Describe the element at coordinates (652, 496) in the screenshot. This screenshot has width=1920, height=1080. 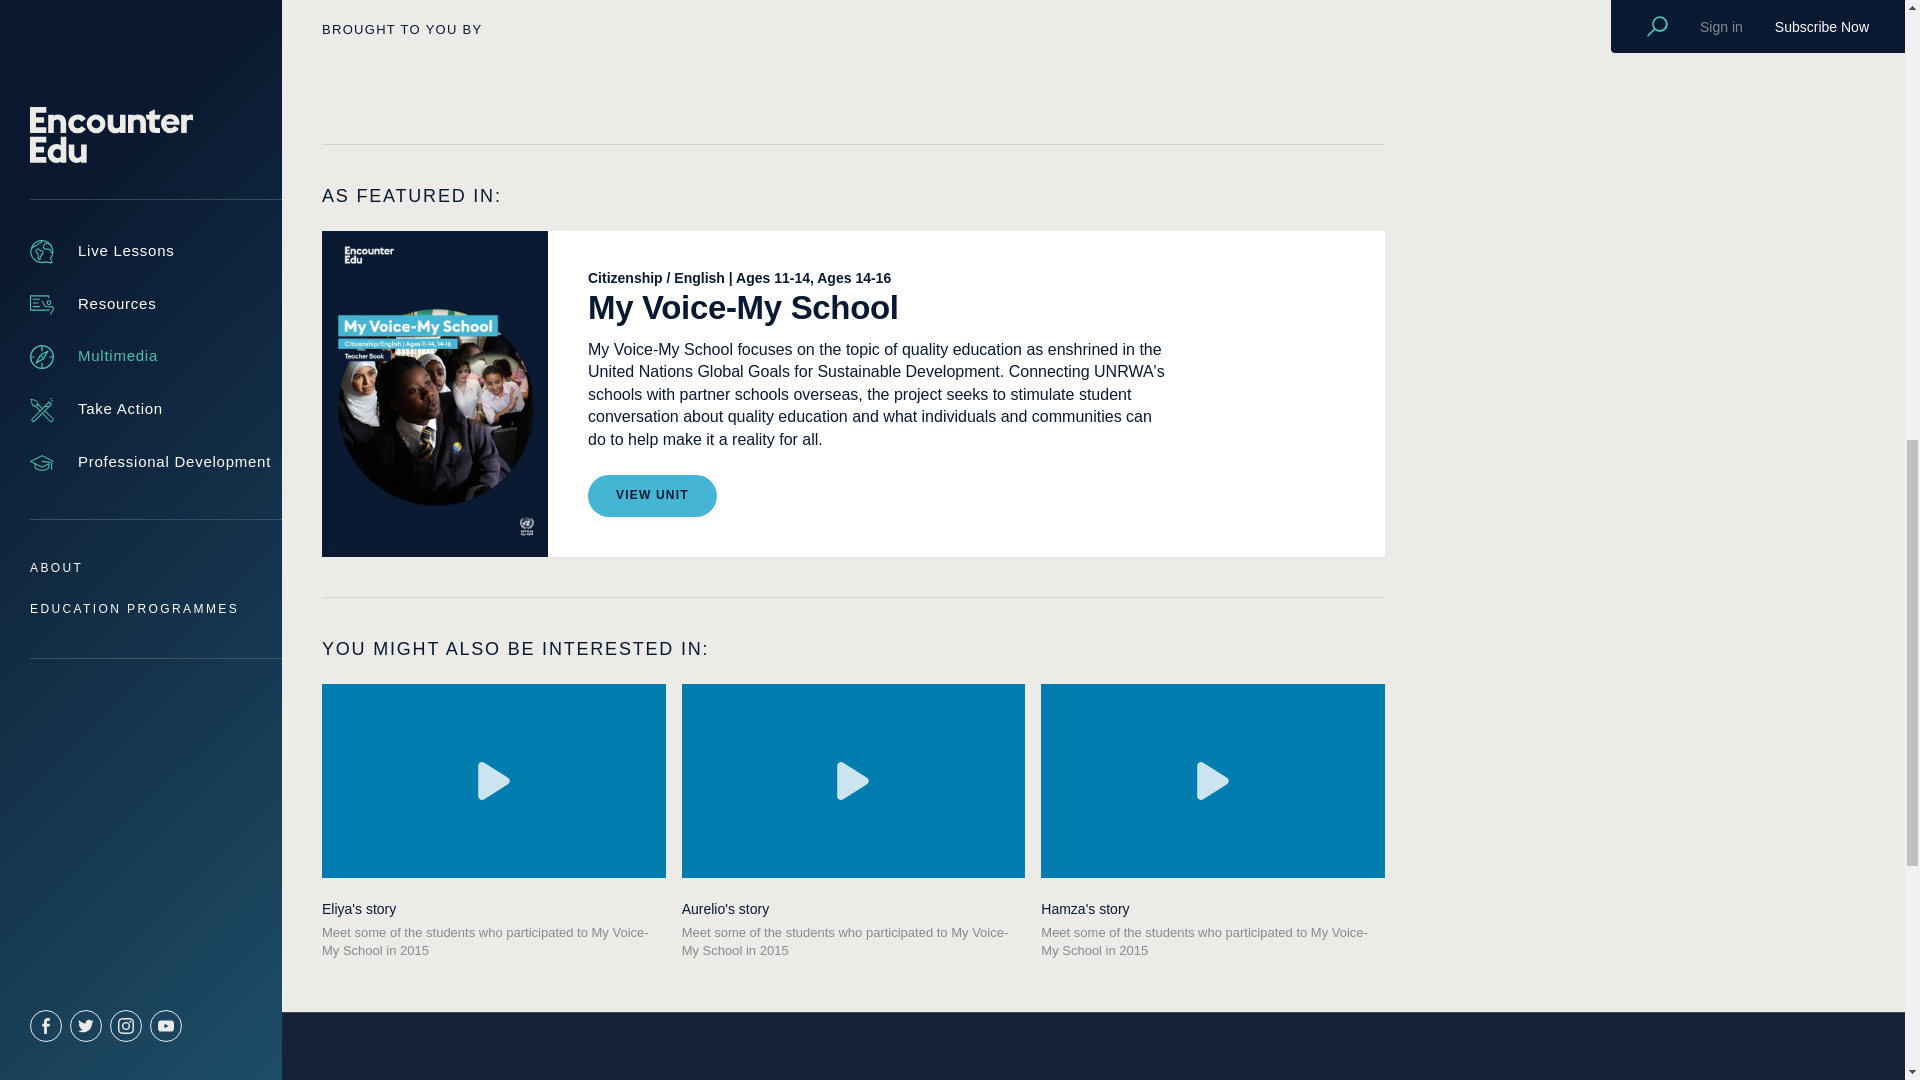
I see `VIEW UNIT` at that location.